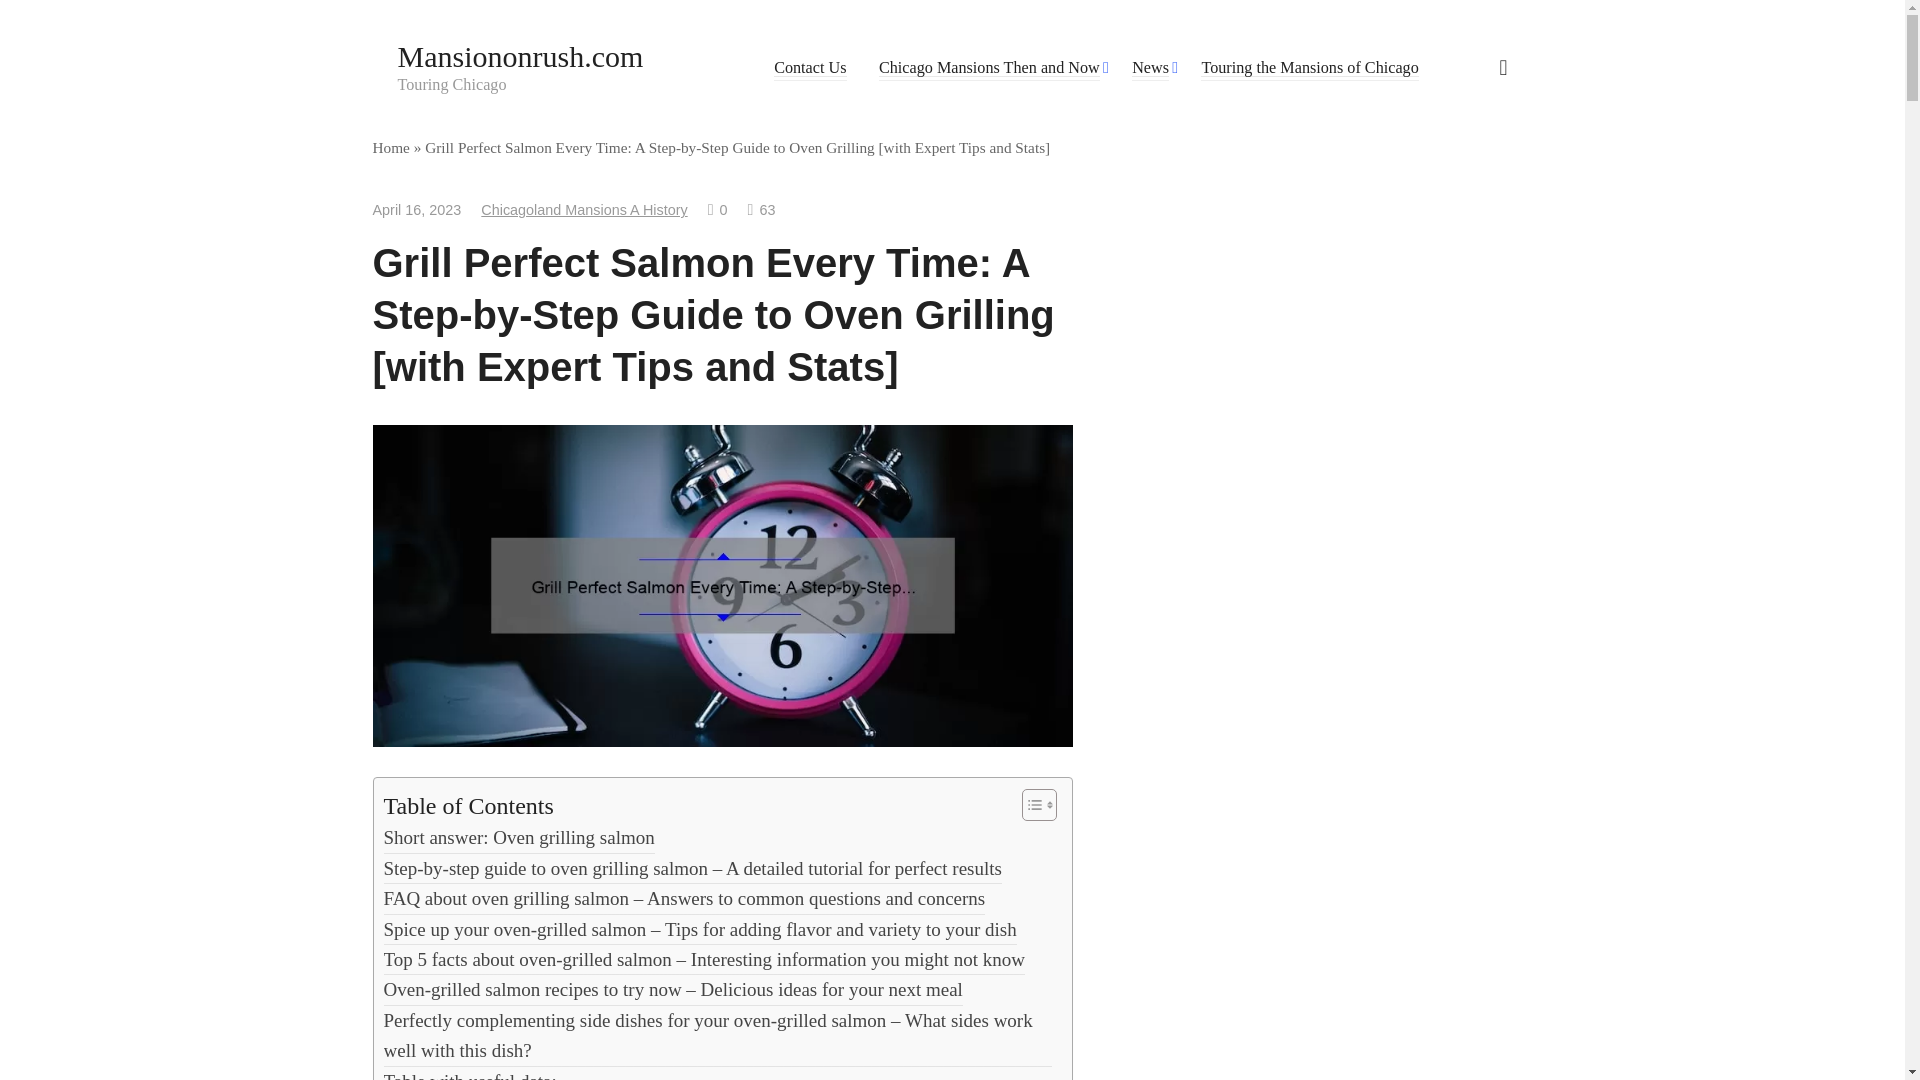 This screenshot has width=1920, height=1080. I want to click on Home, so click(390, 147).